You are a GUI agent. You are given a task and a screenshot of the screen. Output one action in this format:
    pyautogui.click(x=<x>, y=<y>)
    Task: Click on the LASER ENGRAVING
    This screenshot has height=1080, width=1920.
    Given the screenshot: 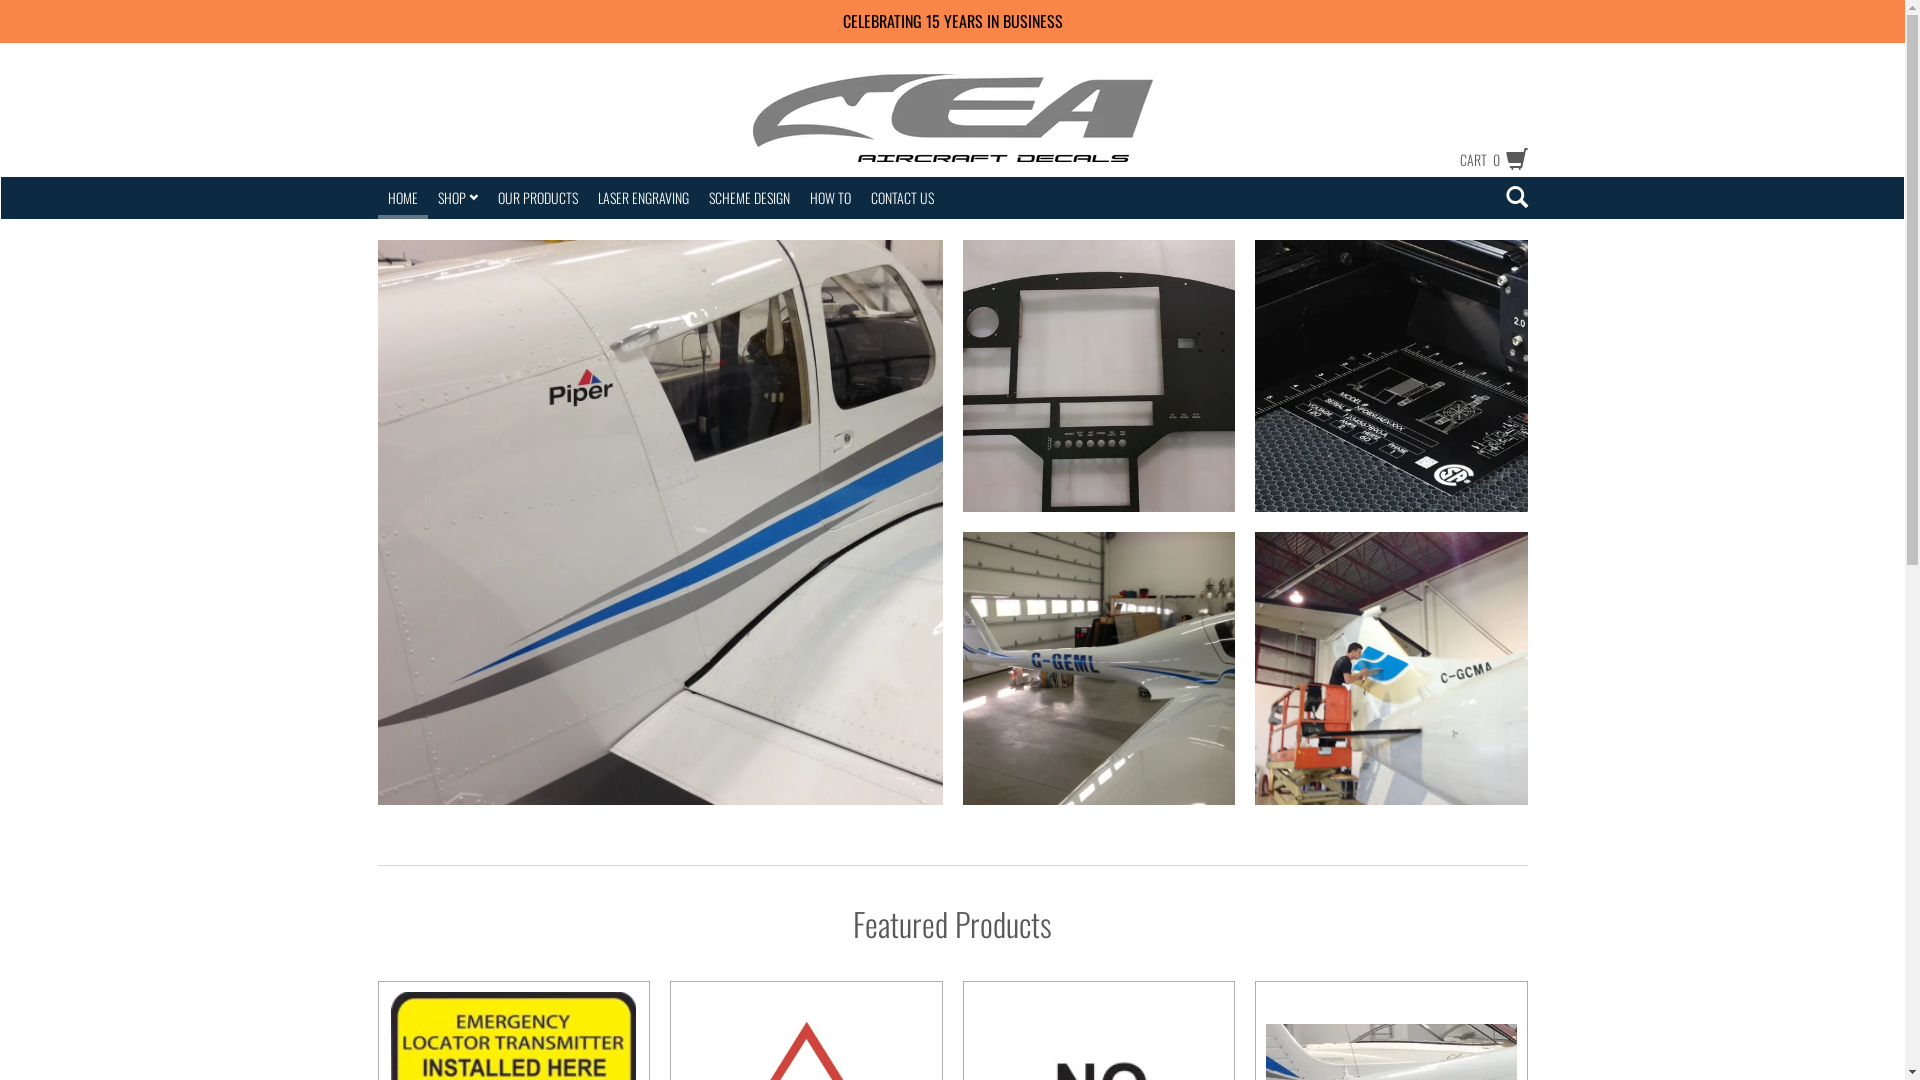 What is the action you would take?
    pyautogui.click(x=644, y=198)
    